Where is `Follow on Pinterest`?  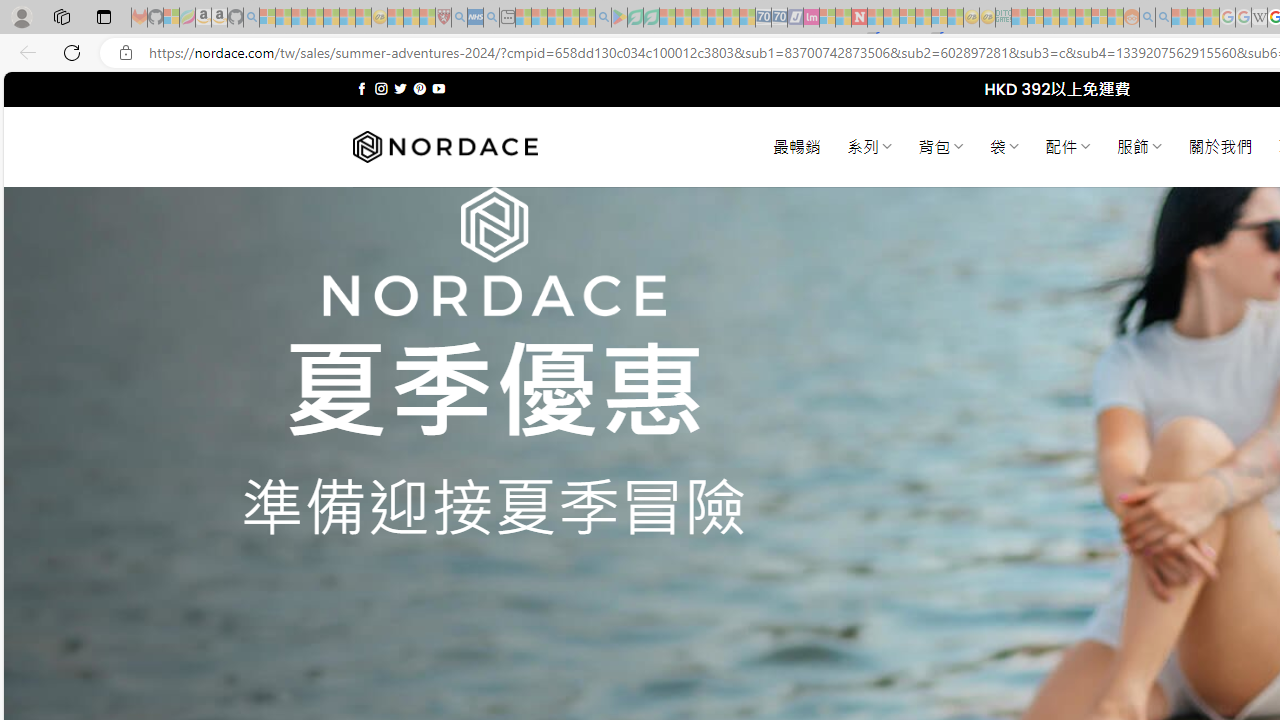
Follow on Pinterest is located at coordinates (420, 88).